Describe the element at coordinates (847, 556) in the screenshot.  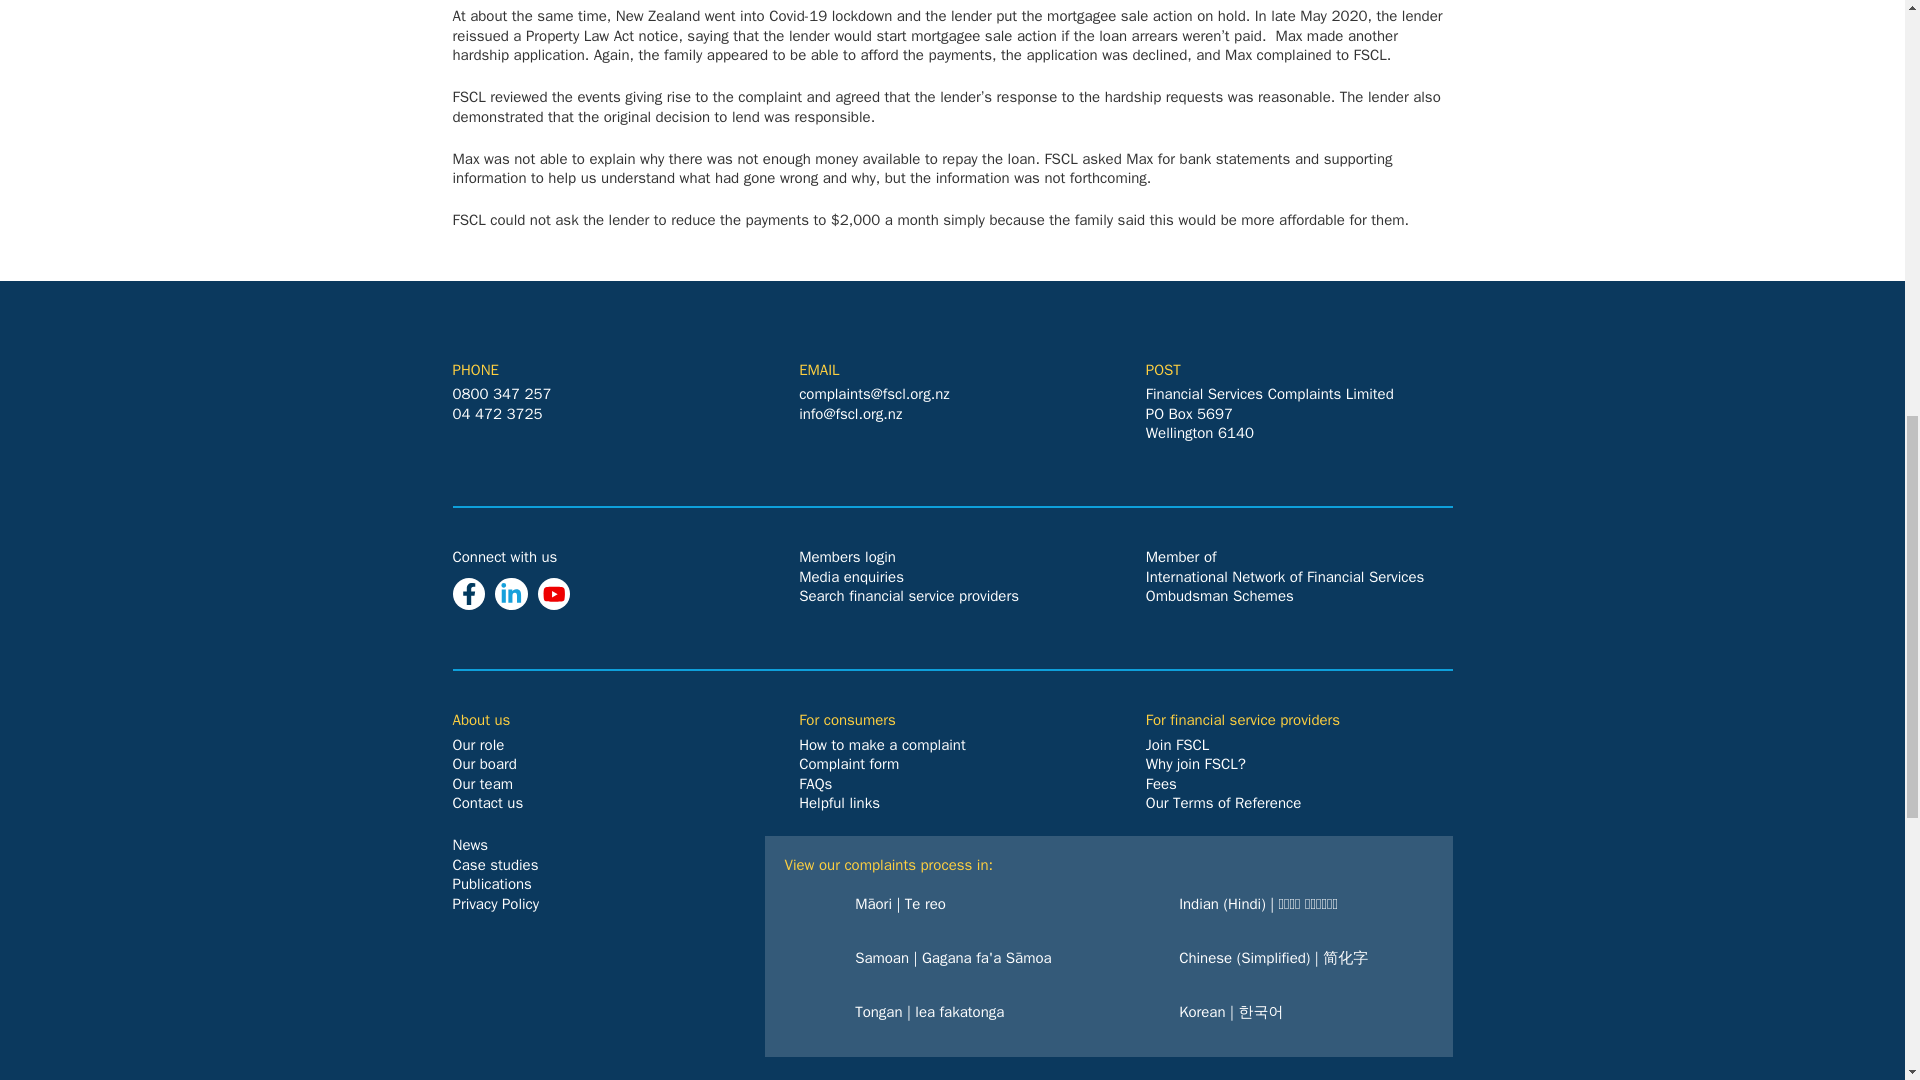
I see `Members login` at that location.